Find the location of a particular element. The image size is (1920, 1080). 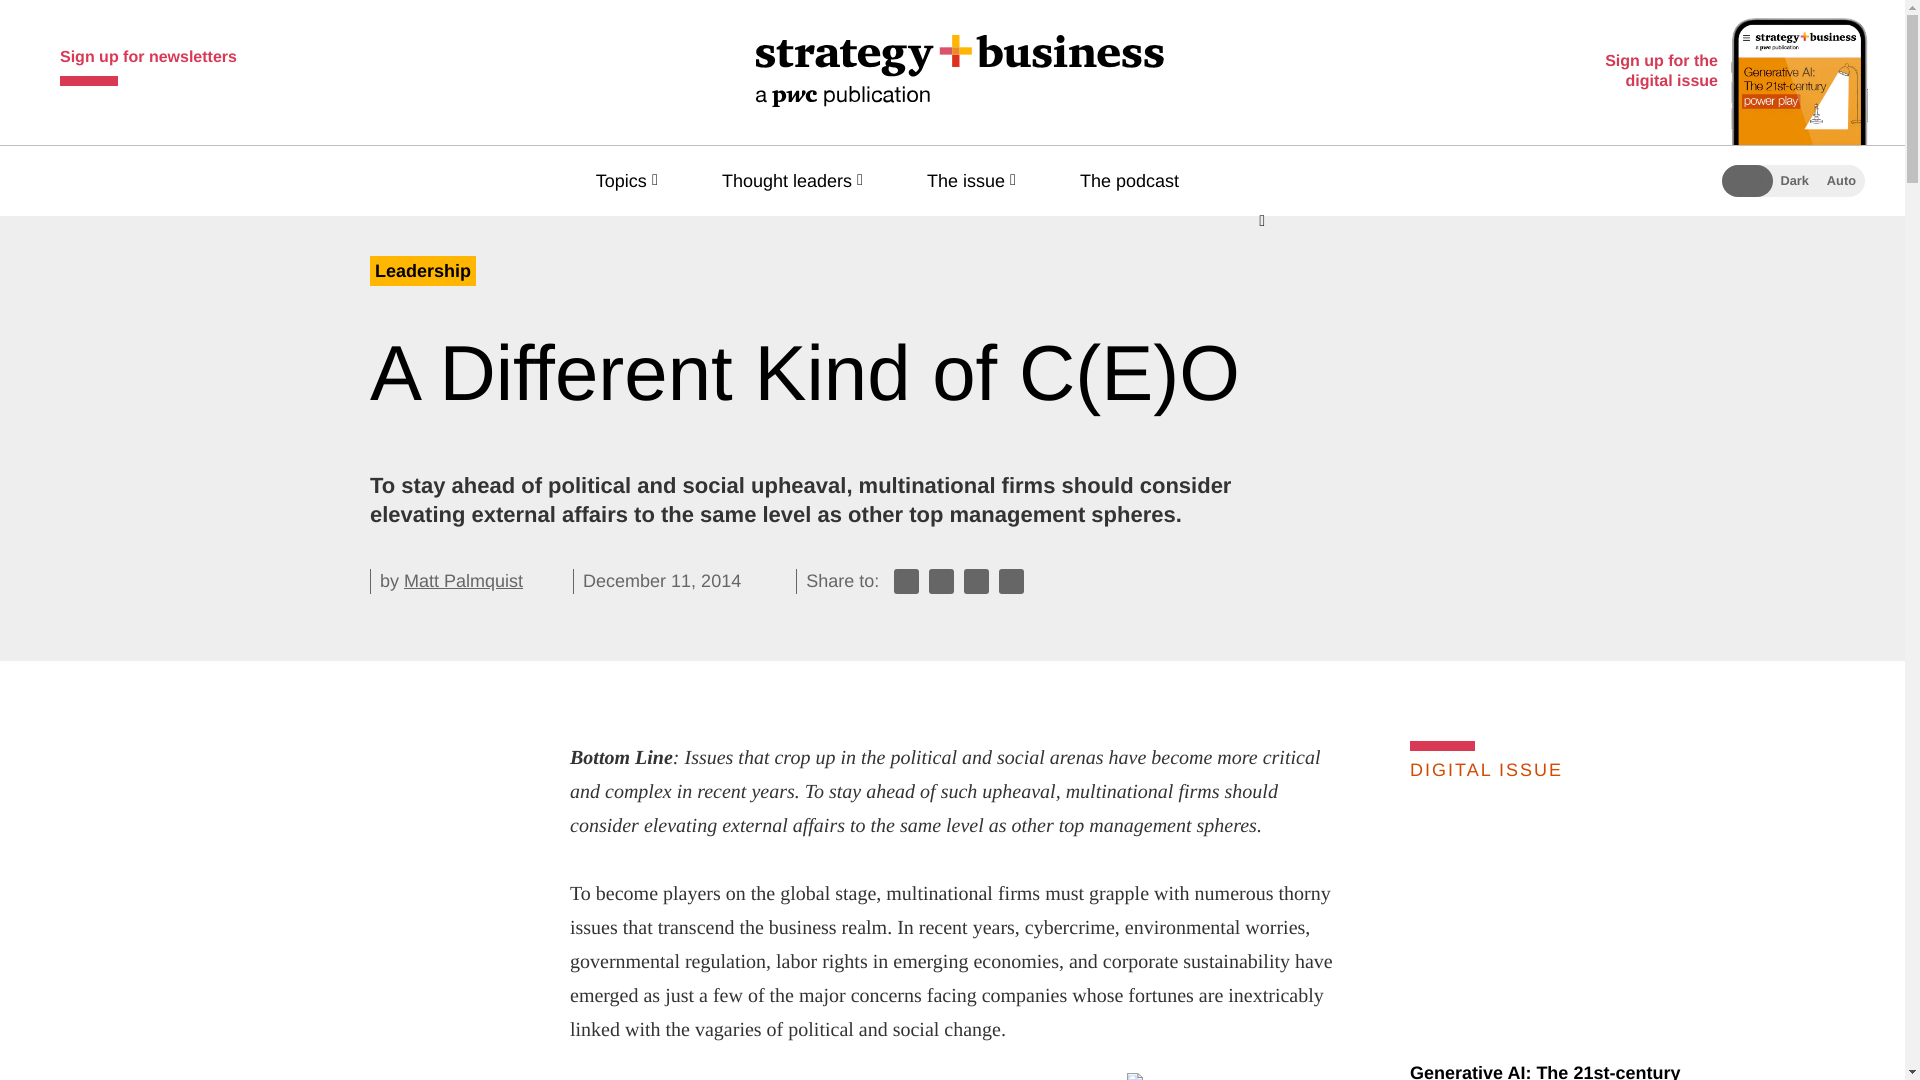

Illustration of flying birds delivering information is located at coordinates (1363, 1076).